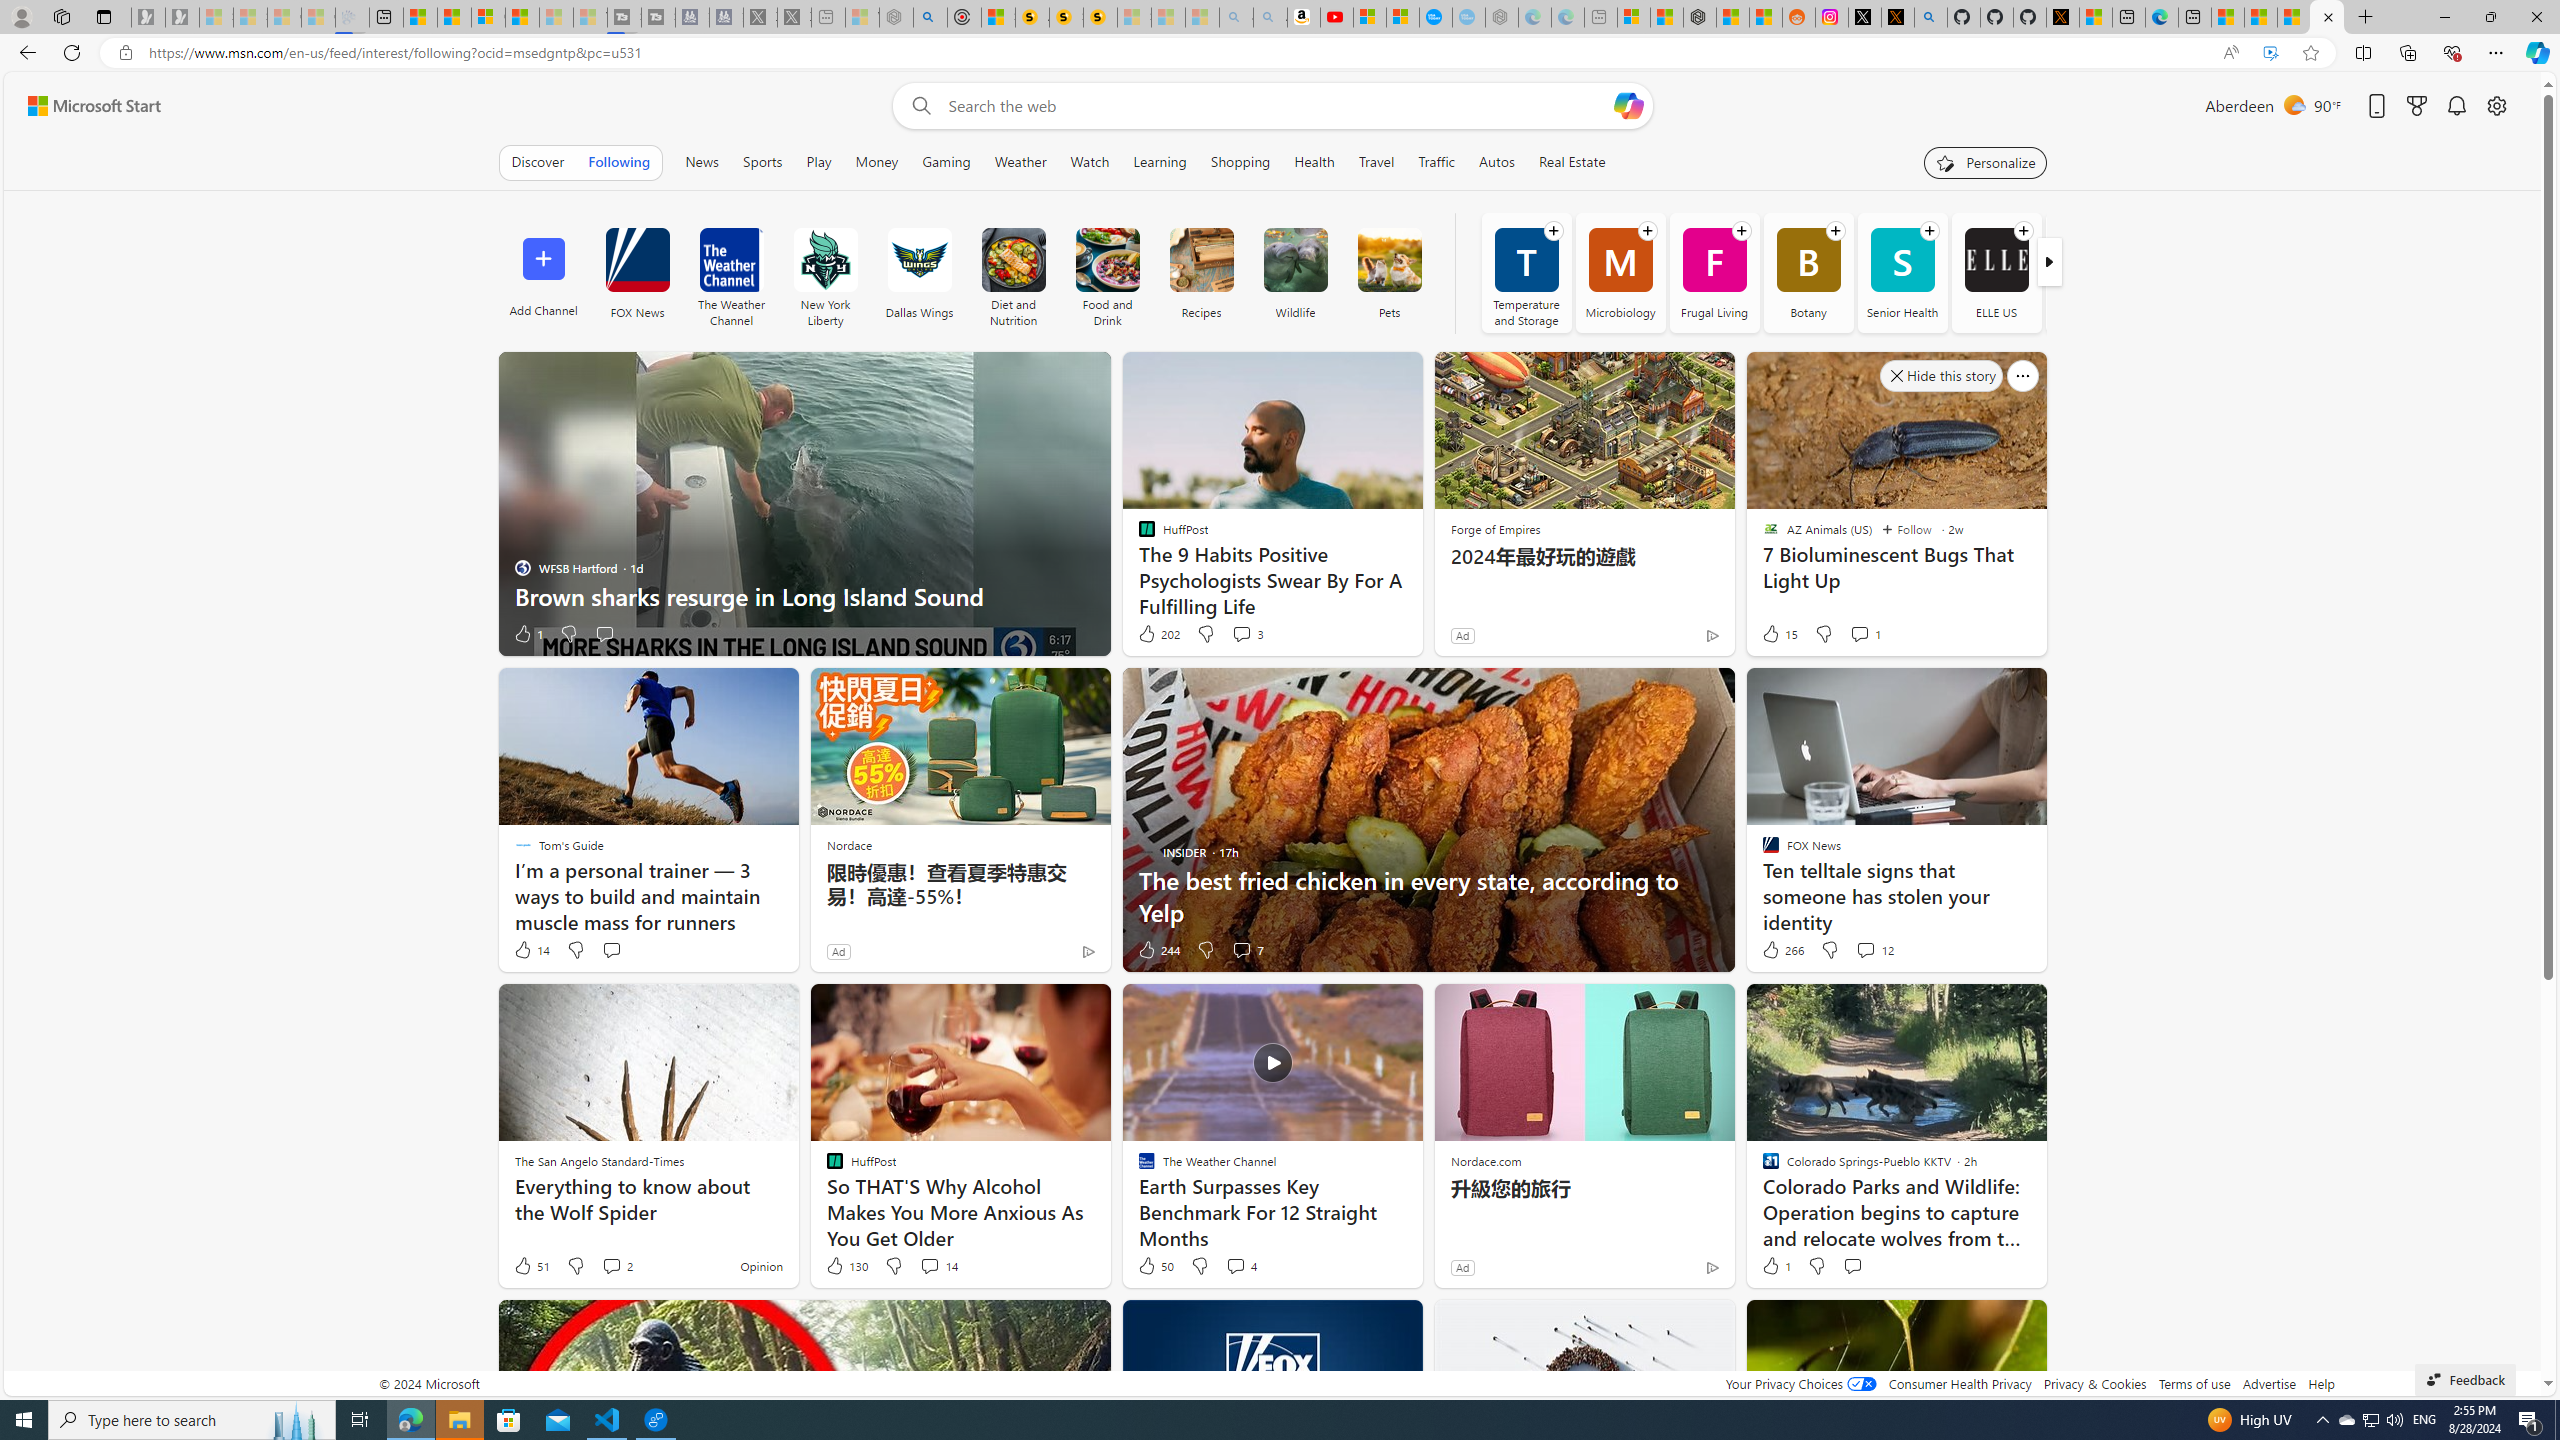  I want to click on 130 Like, so click(846, 1266).